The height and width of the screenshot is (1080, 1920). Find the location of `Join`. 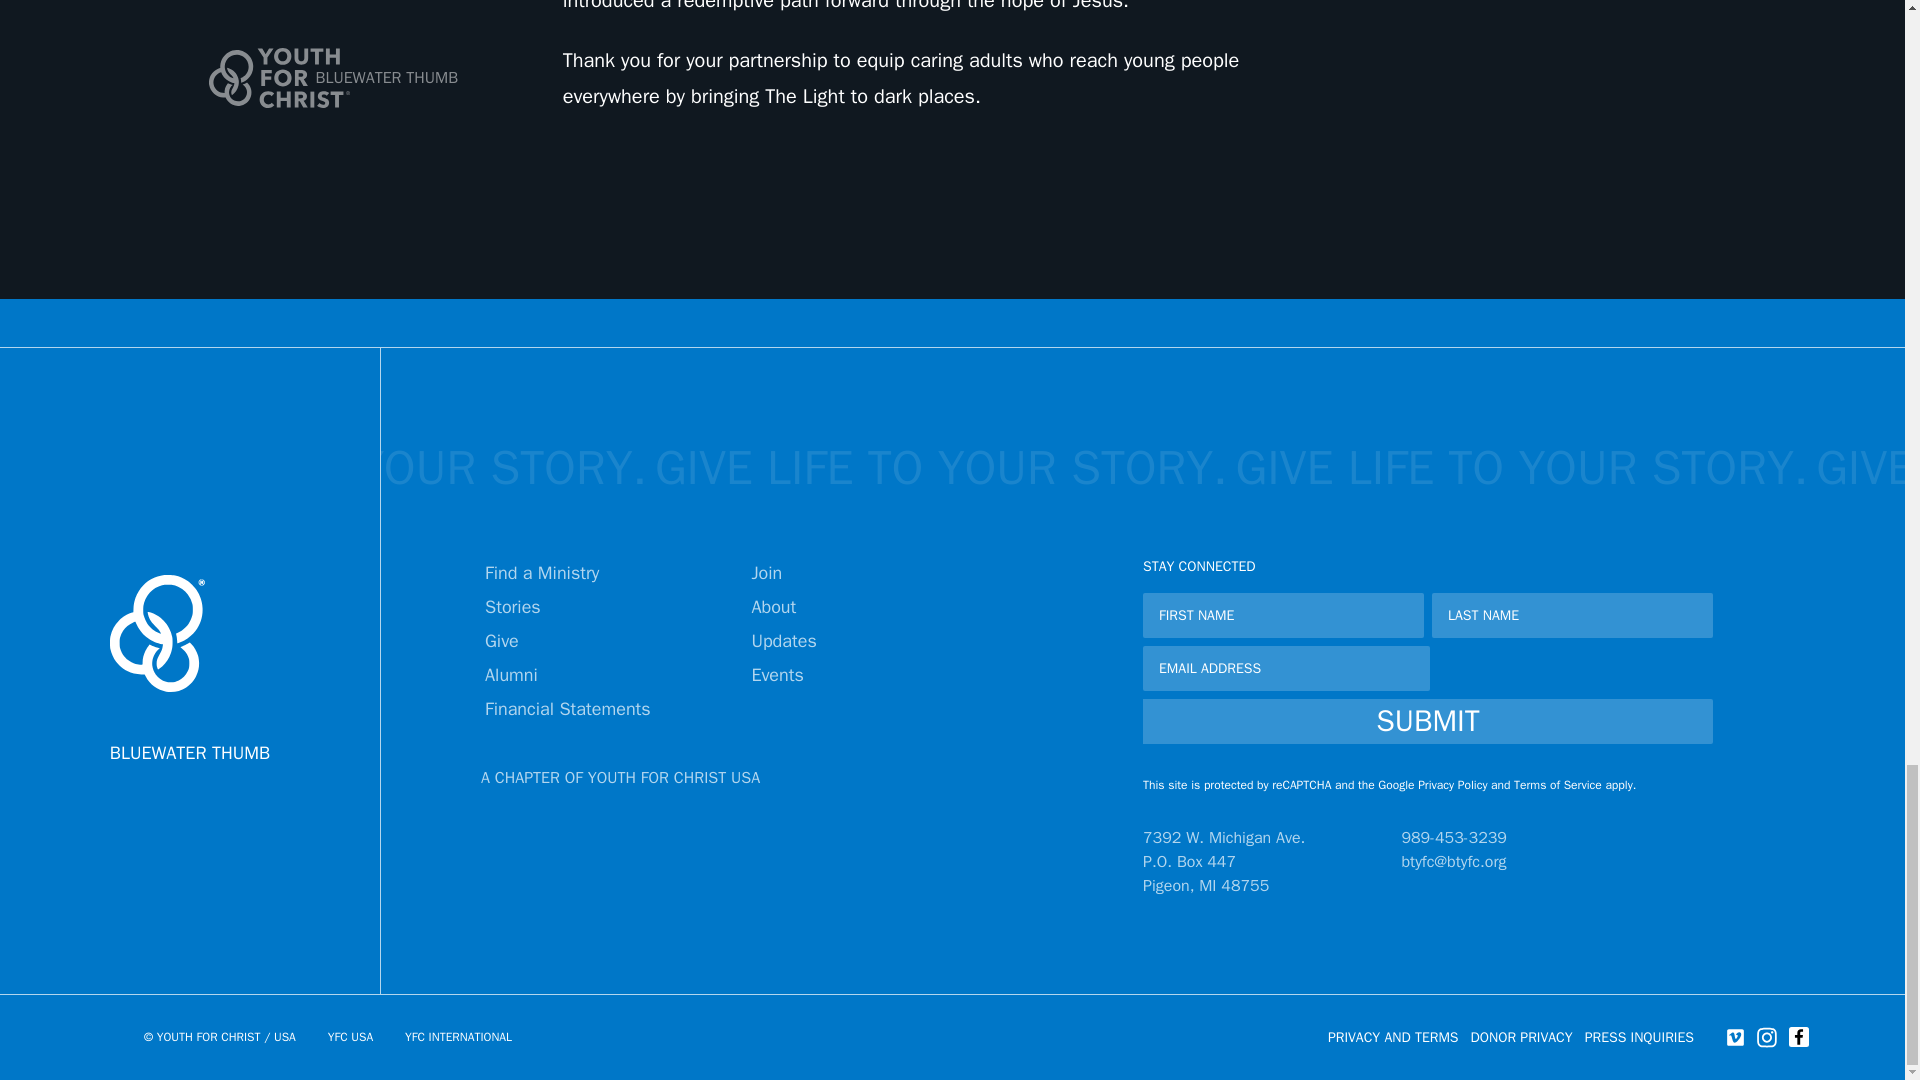

Join is located at coordinates (766, 572).